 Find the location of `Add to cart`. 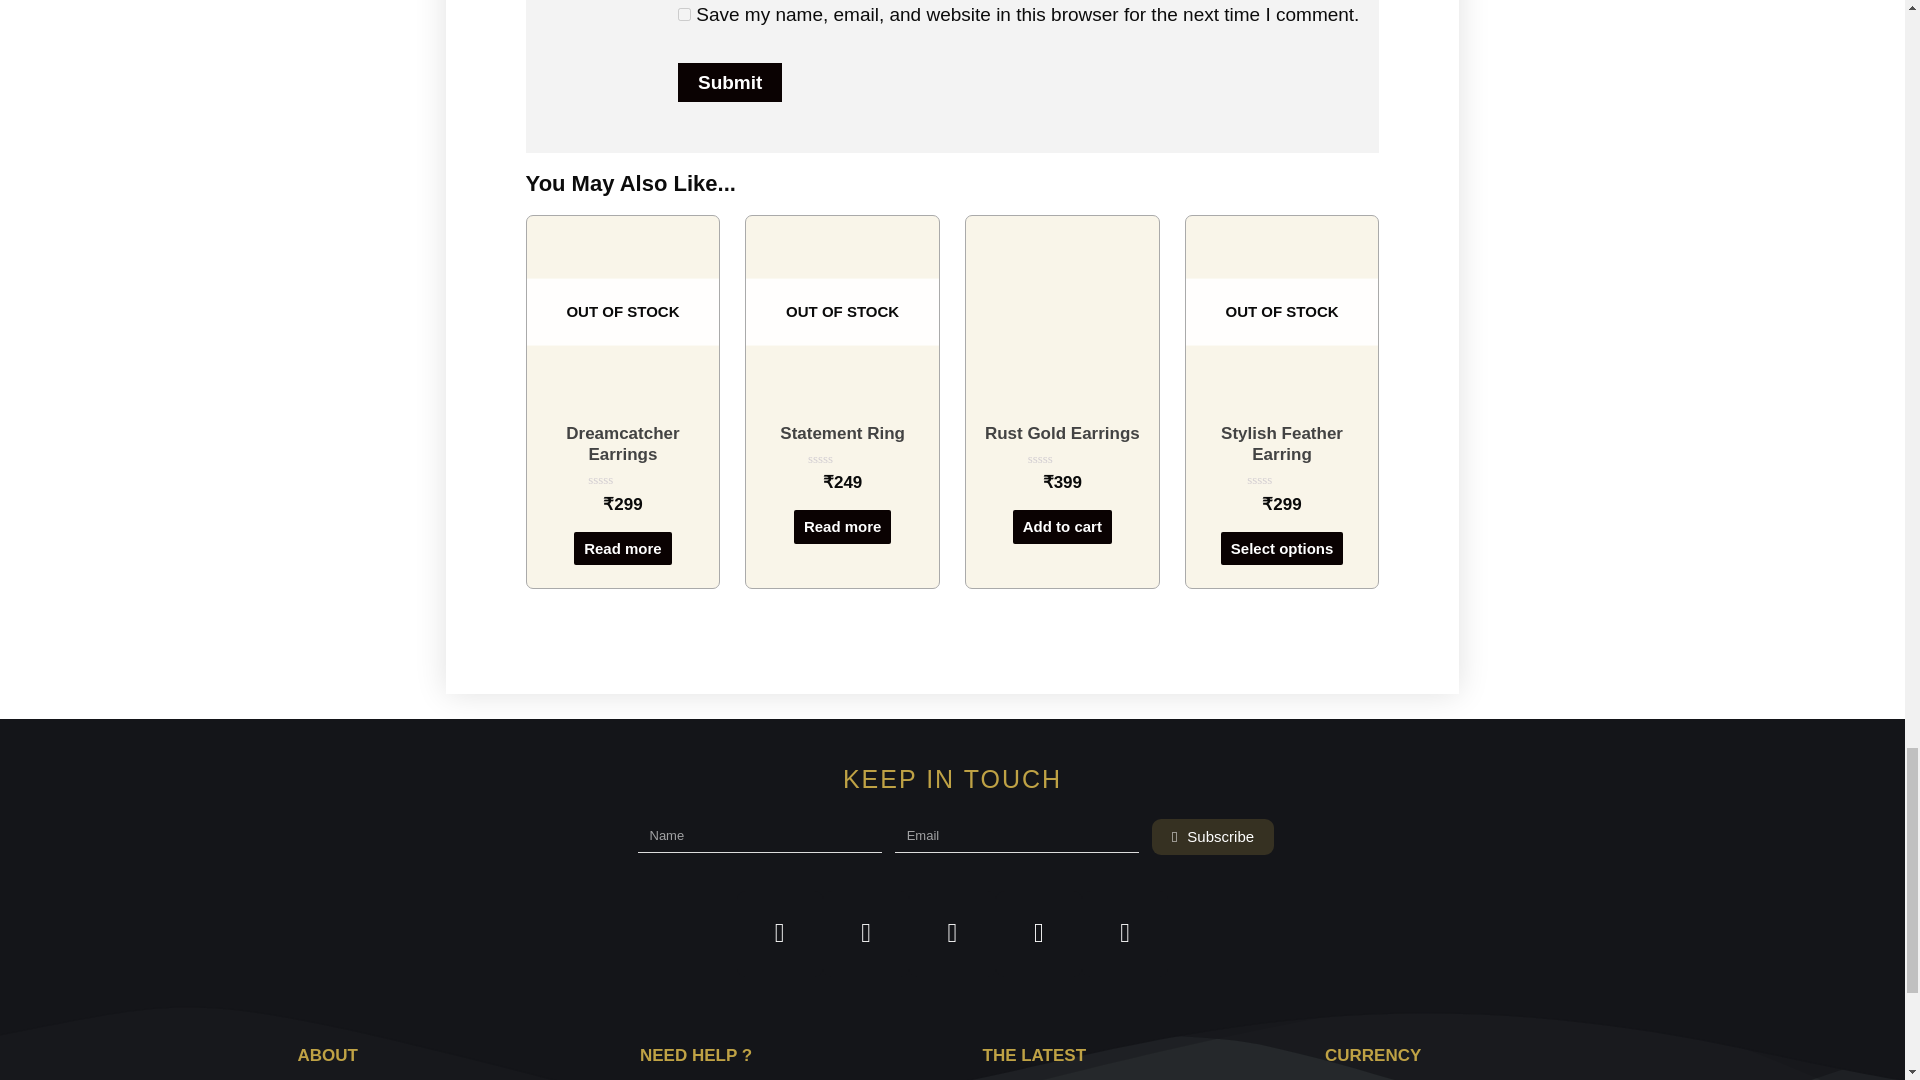

Add to cart is located at coordinates (1062, 526).